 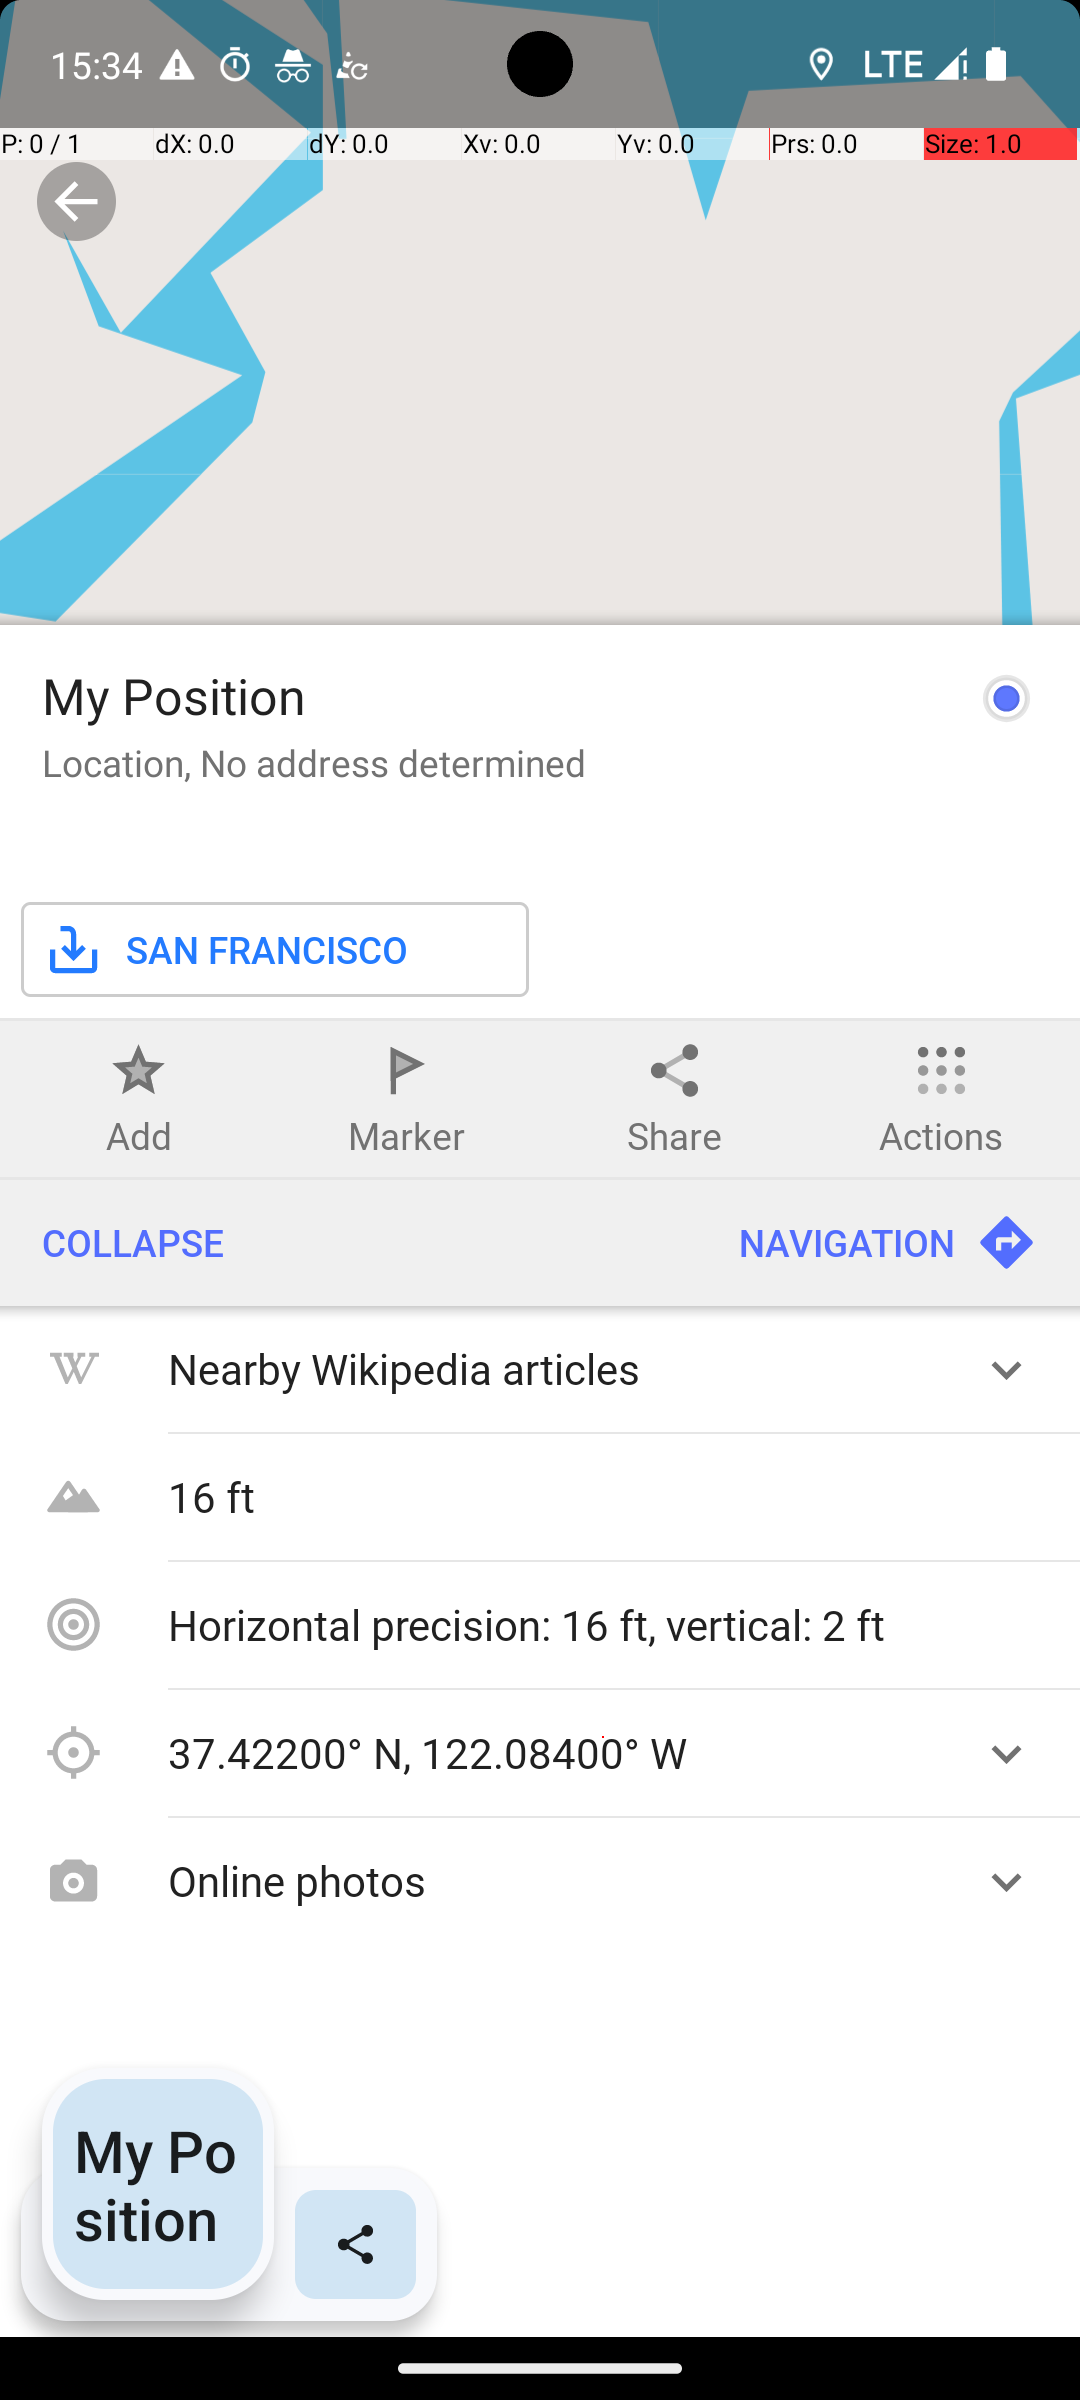 What do you see at coordinates (888, 1243) in the screenshot?
I see `NAVIGATION` at bounding box center [888, 1243].